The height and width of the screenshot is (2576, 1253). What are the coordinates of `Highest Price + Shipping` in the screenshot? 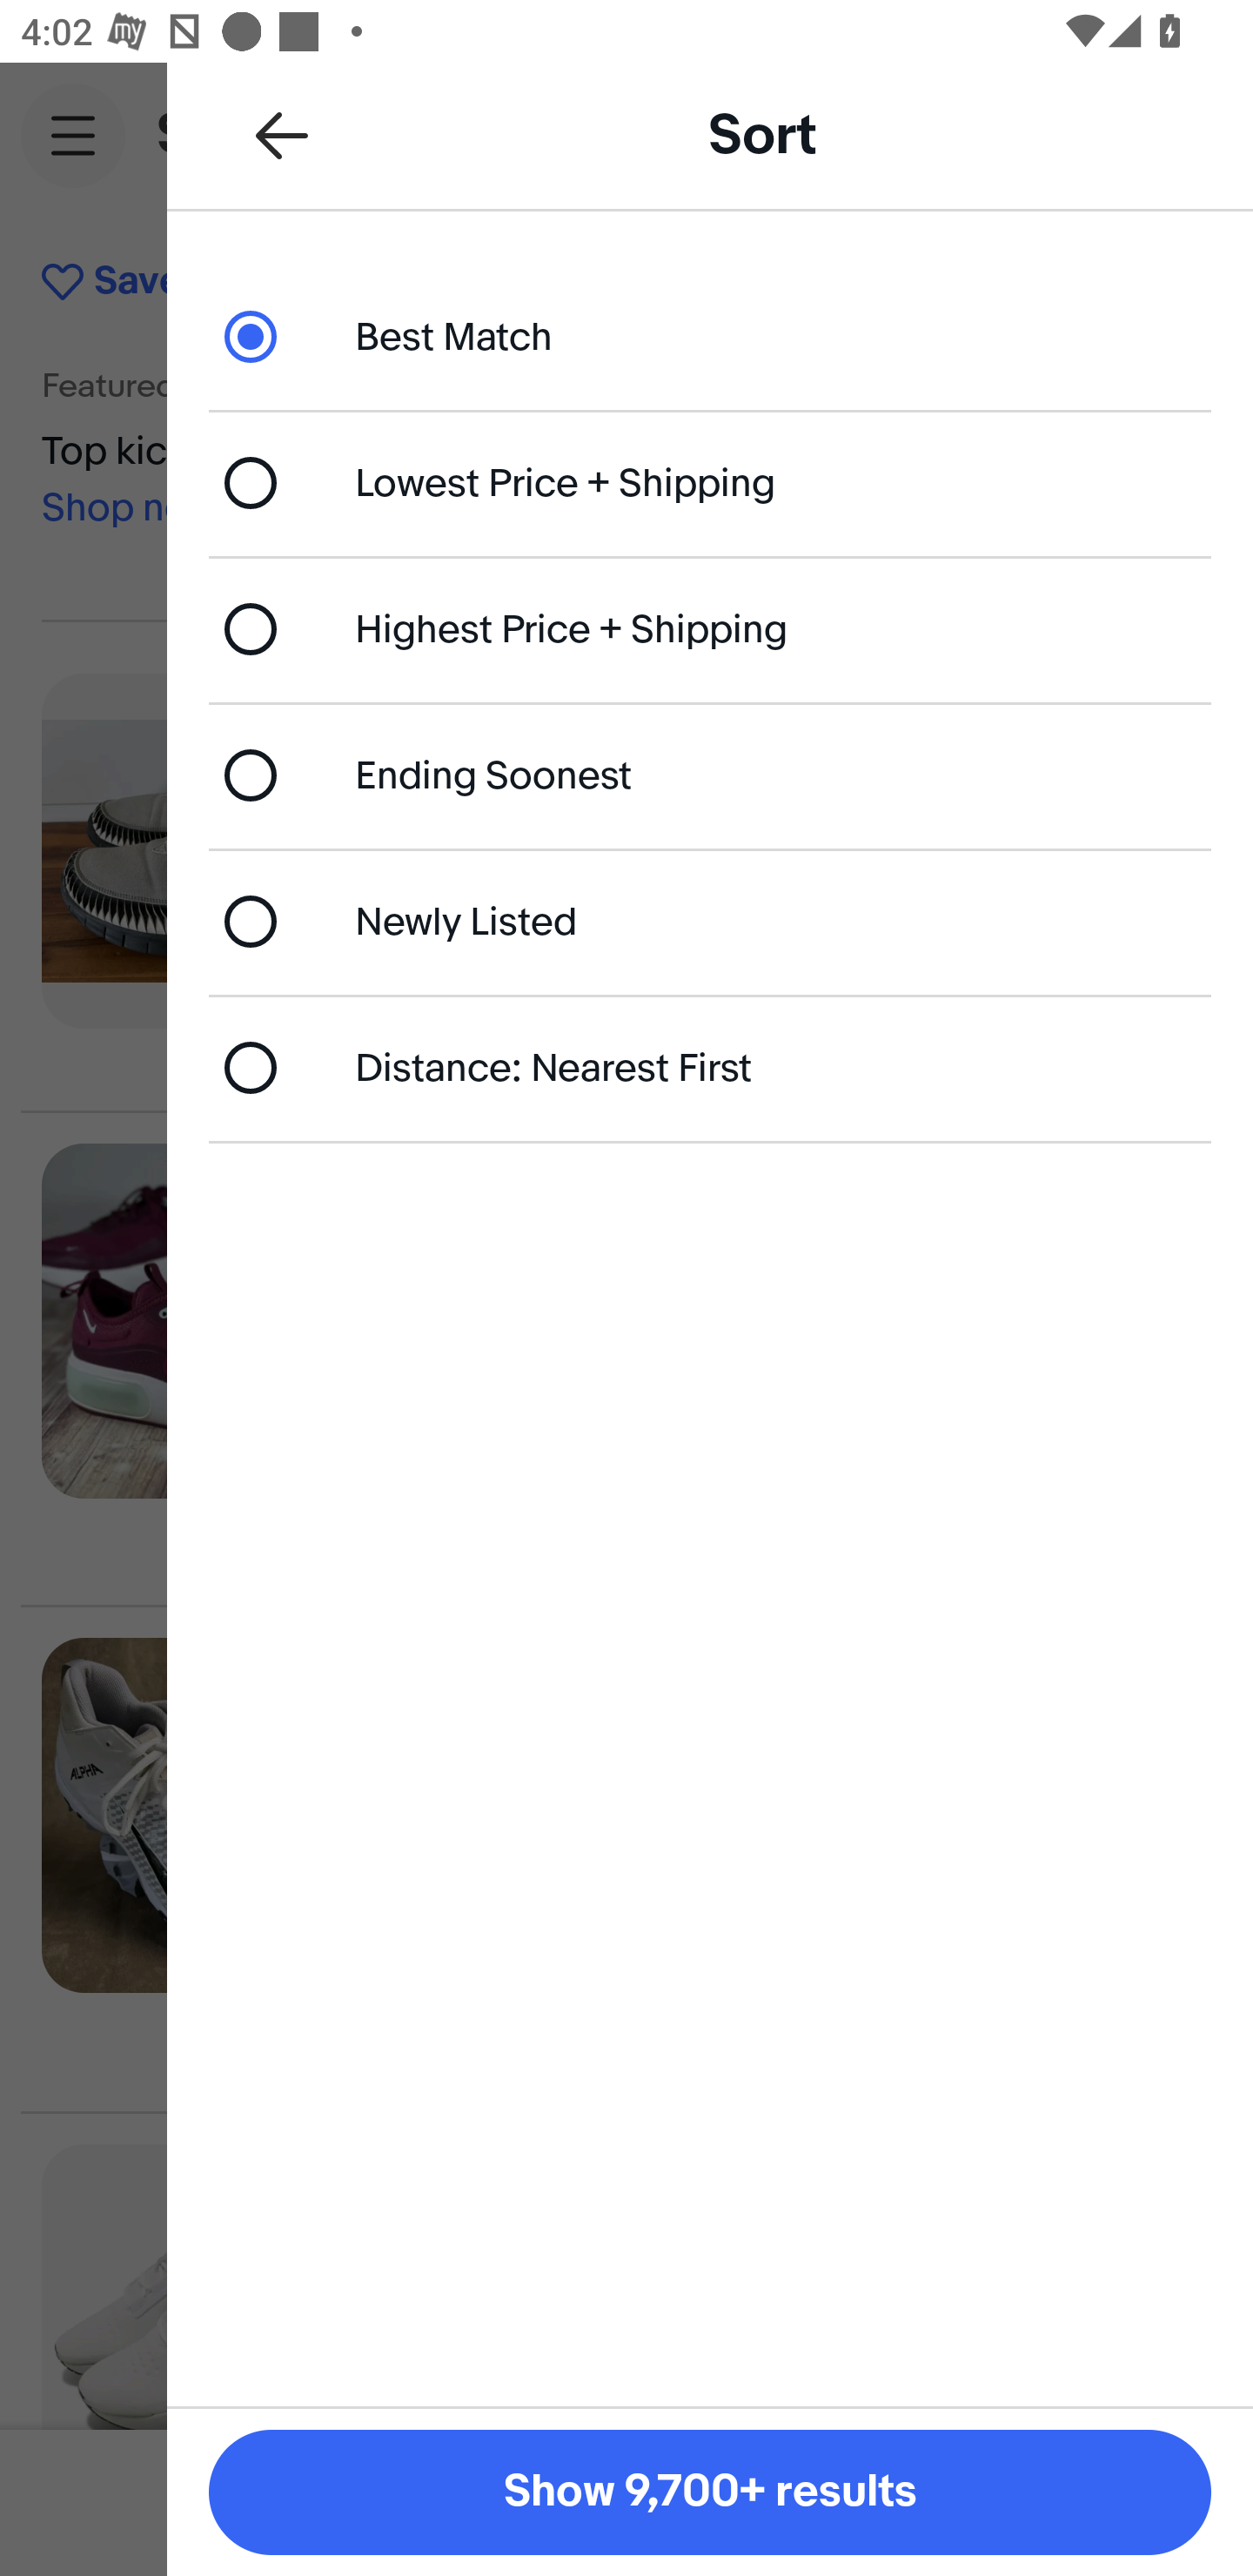 It's located at (710, 630).